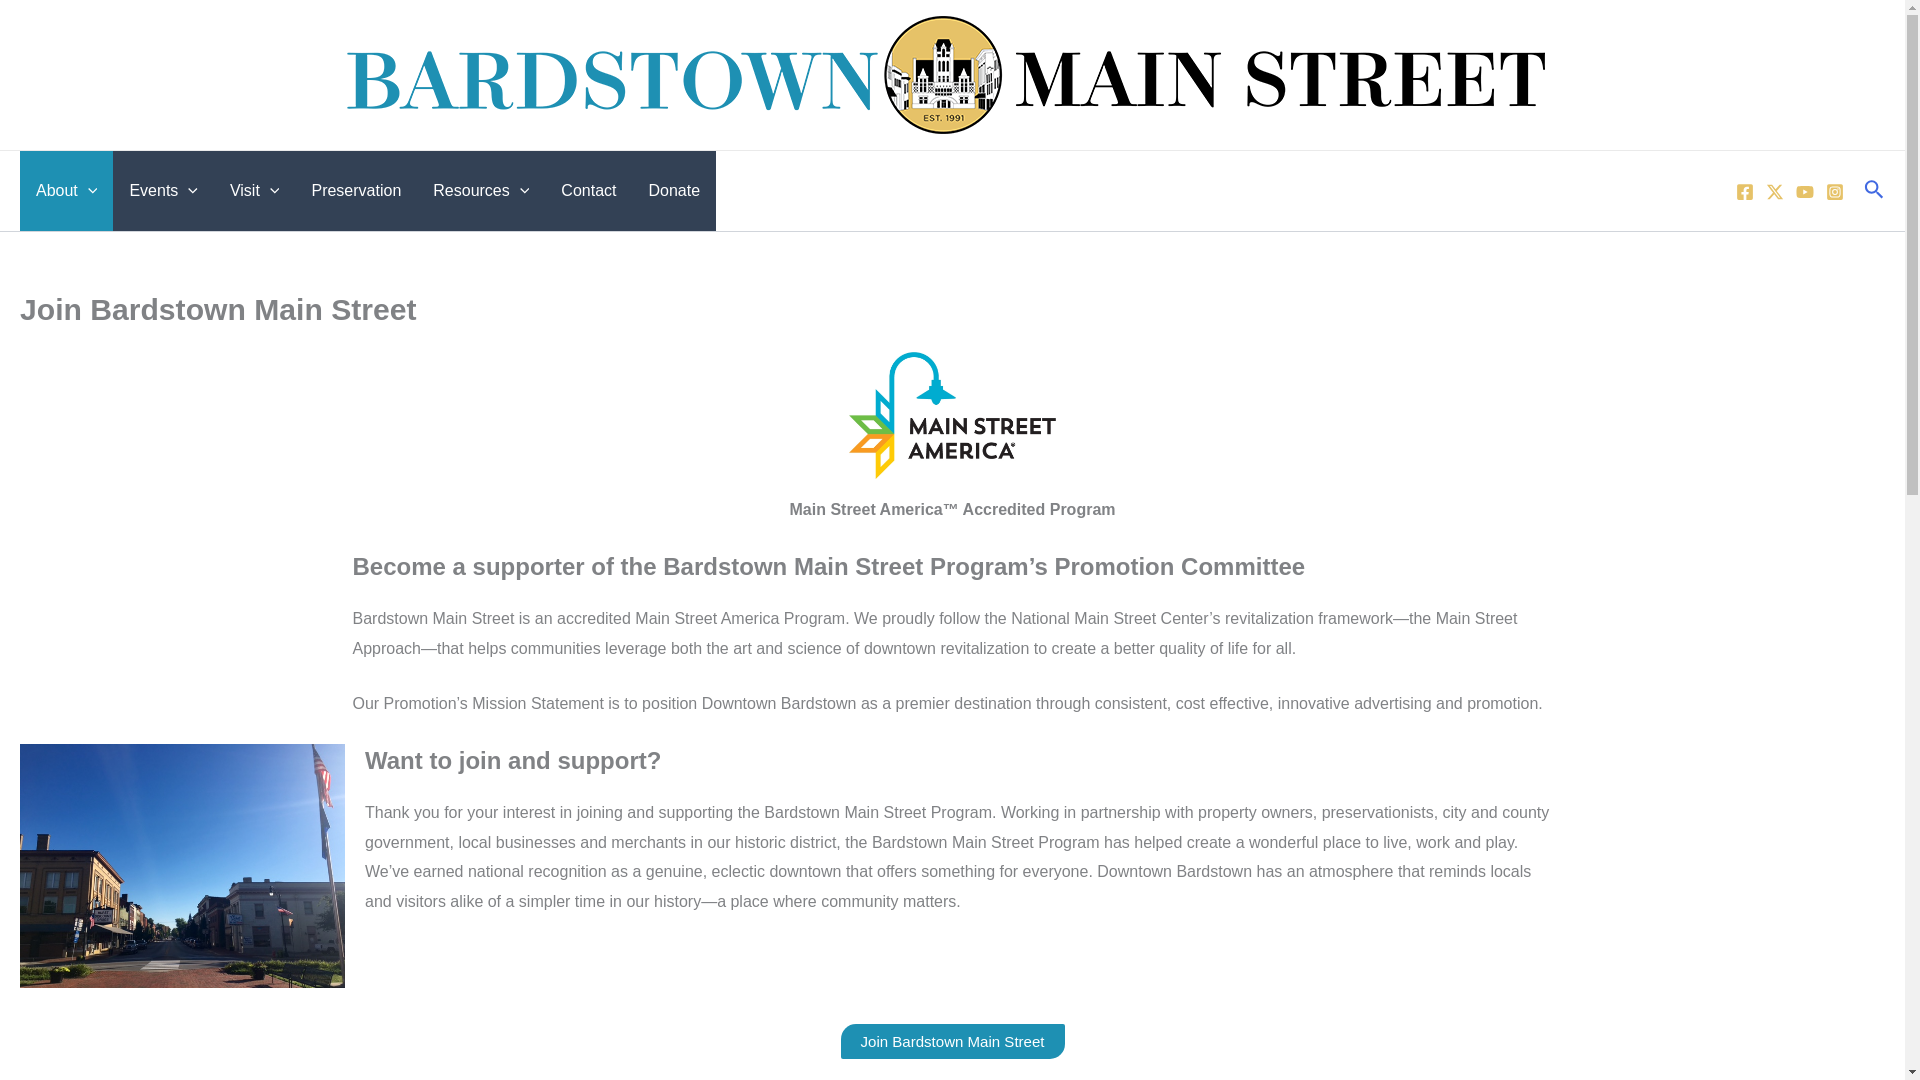  I want to click on Preservation, so click(356, 191).